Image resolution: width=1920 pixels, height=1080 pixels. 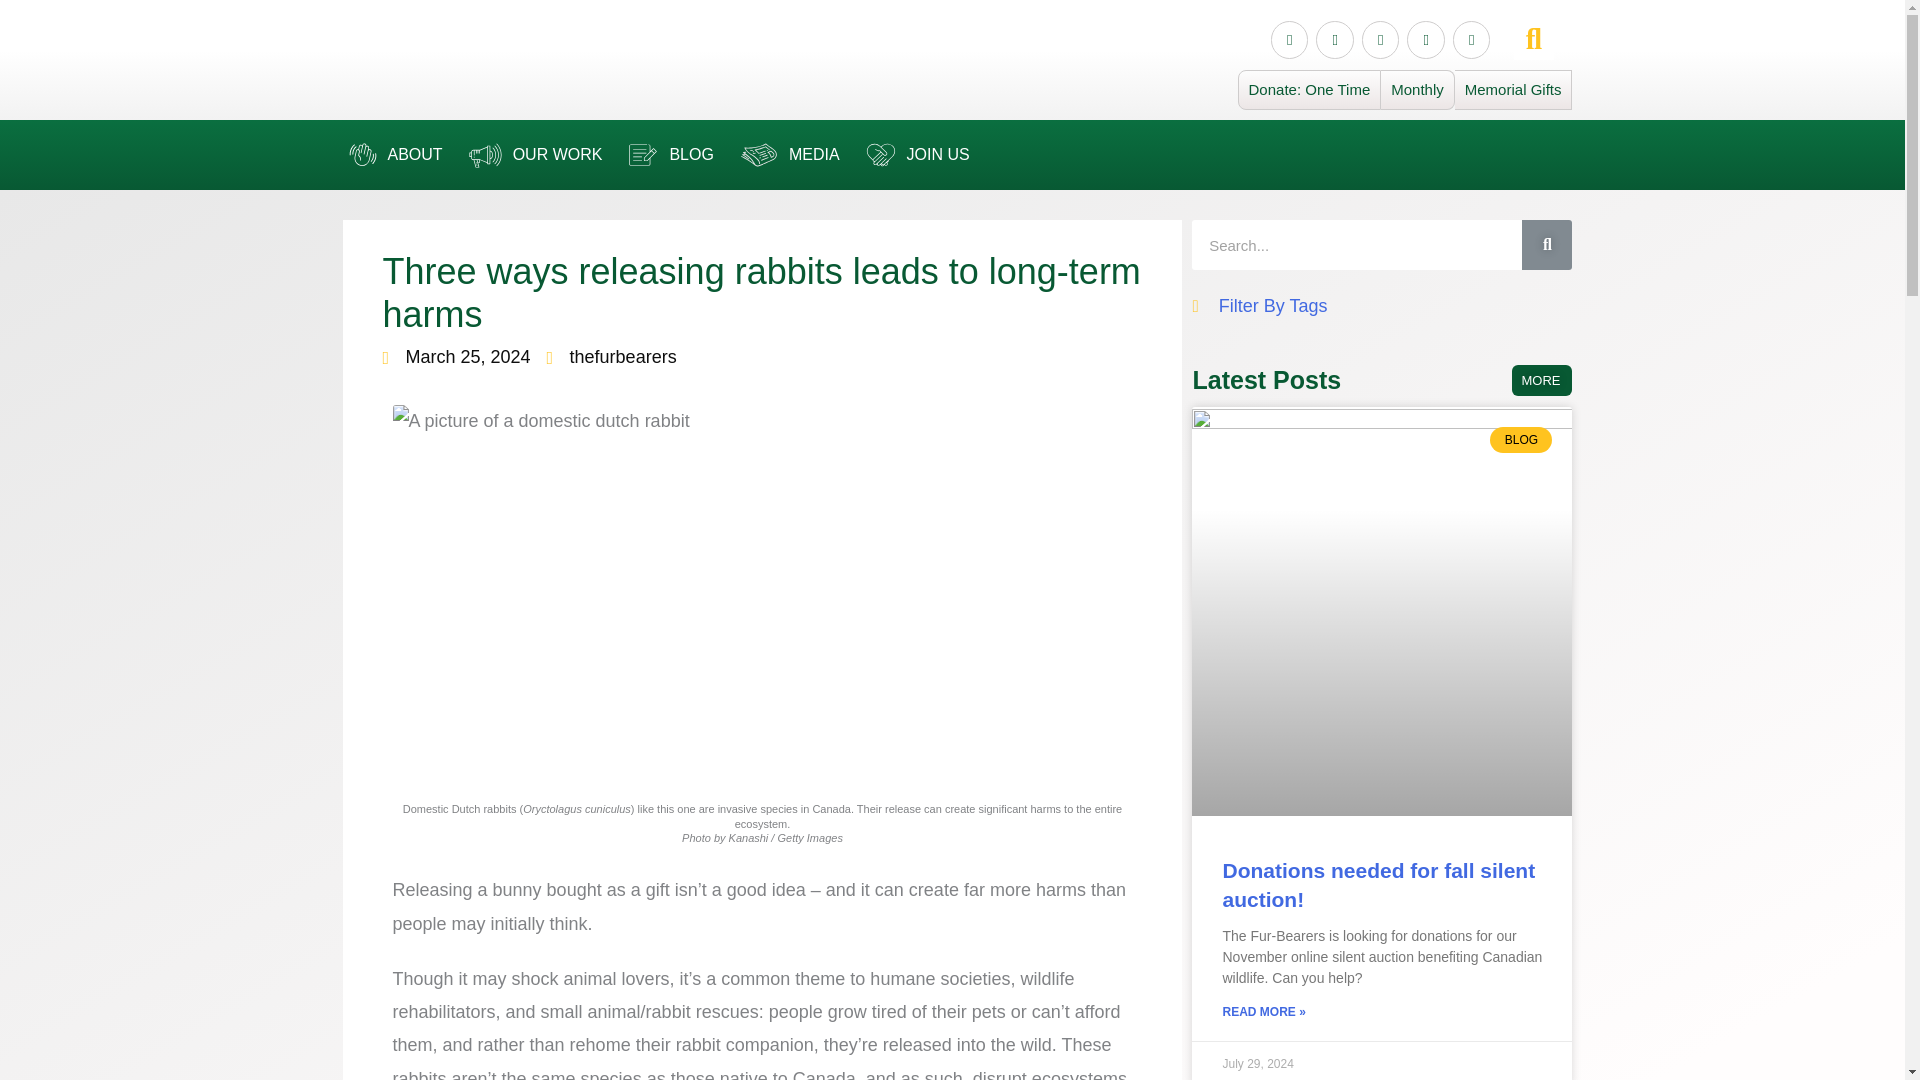 What do you see at coordinates (532, 154) in the screenshot?
I see `OUR WORK` at bounding box center [532, 154].